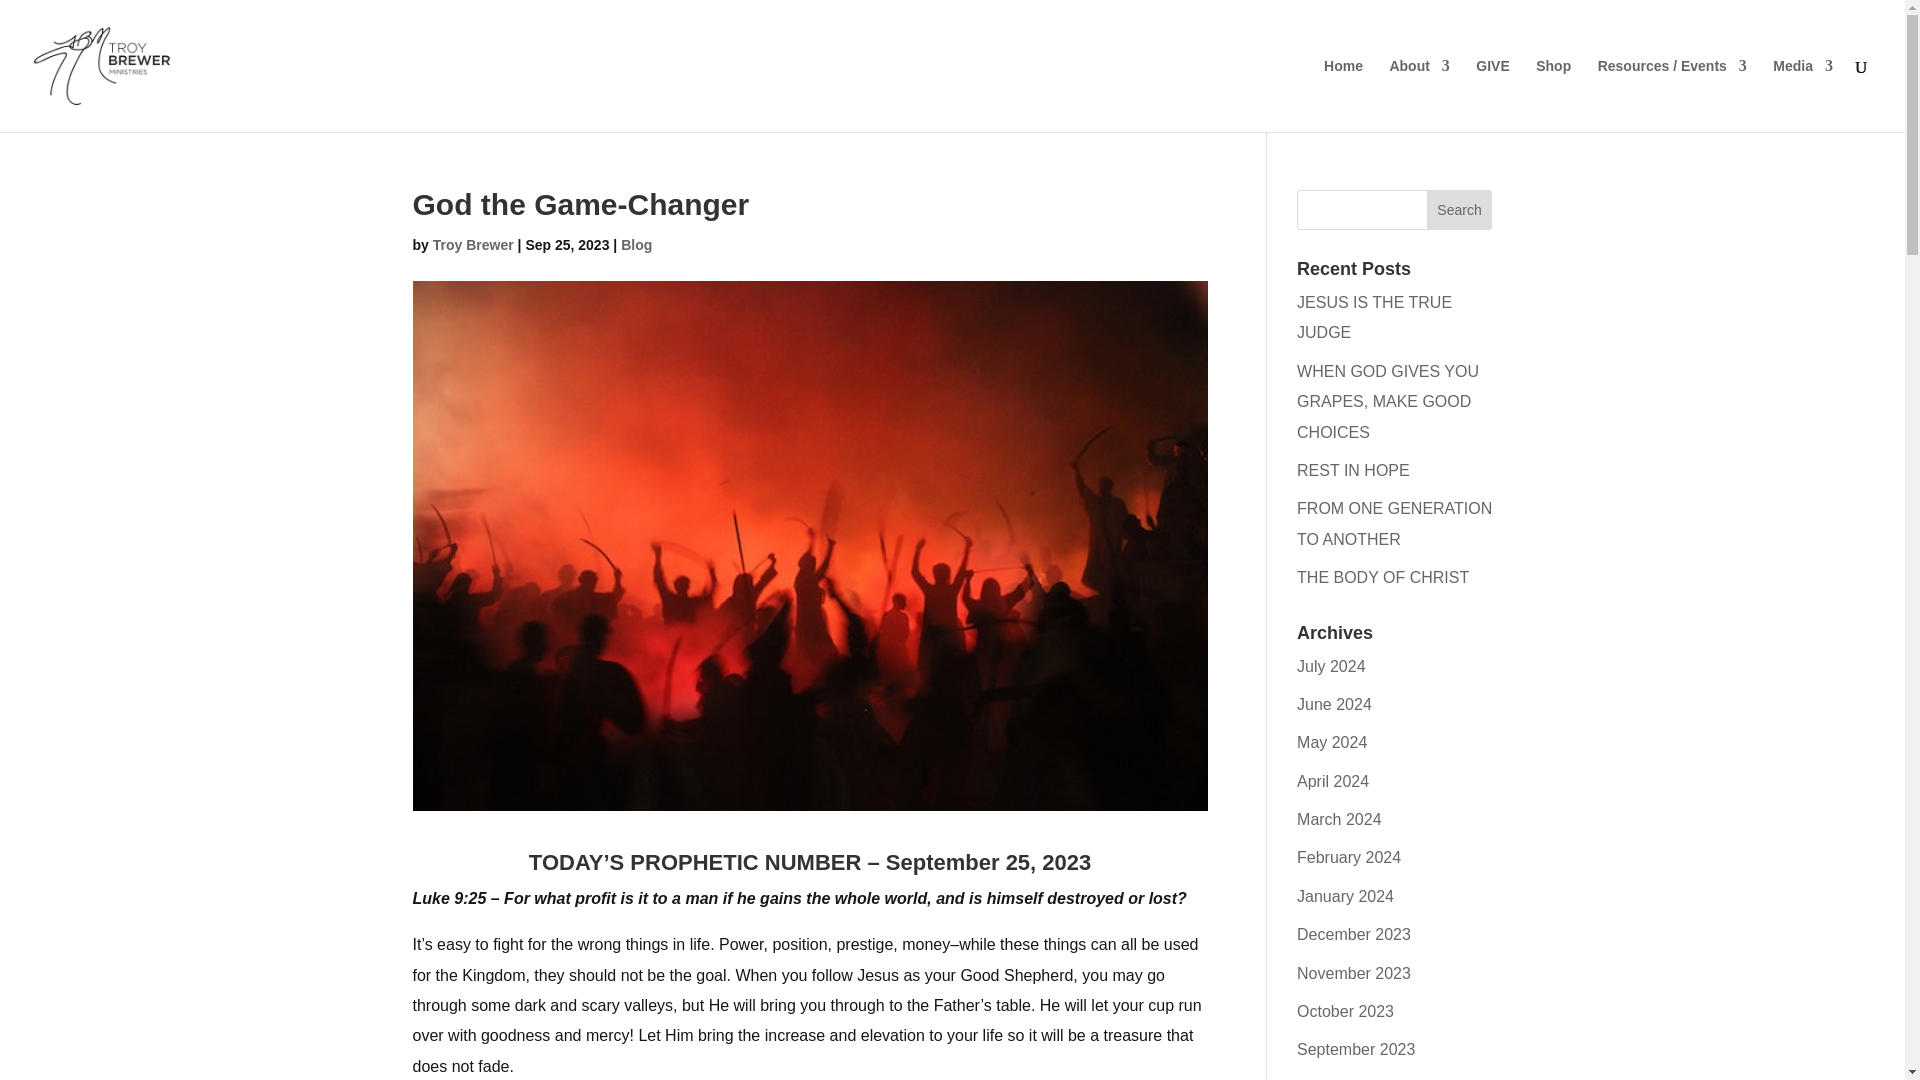  What do you see at coordinates (474, 244) in the screenshot?
I see `Posts by Troy Brewer` at bounding box center [474, 244].